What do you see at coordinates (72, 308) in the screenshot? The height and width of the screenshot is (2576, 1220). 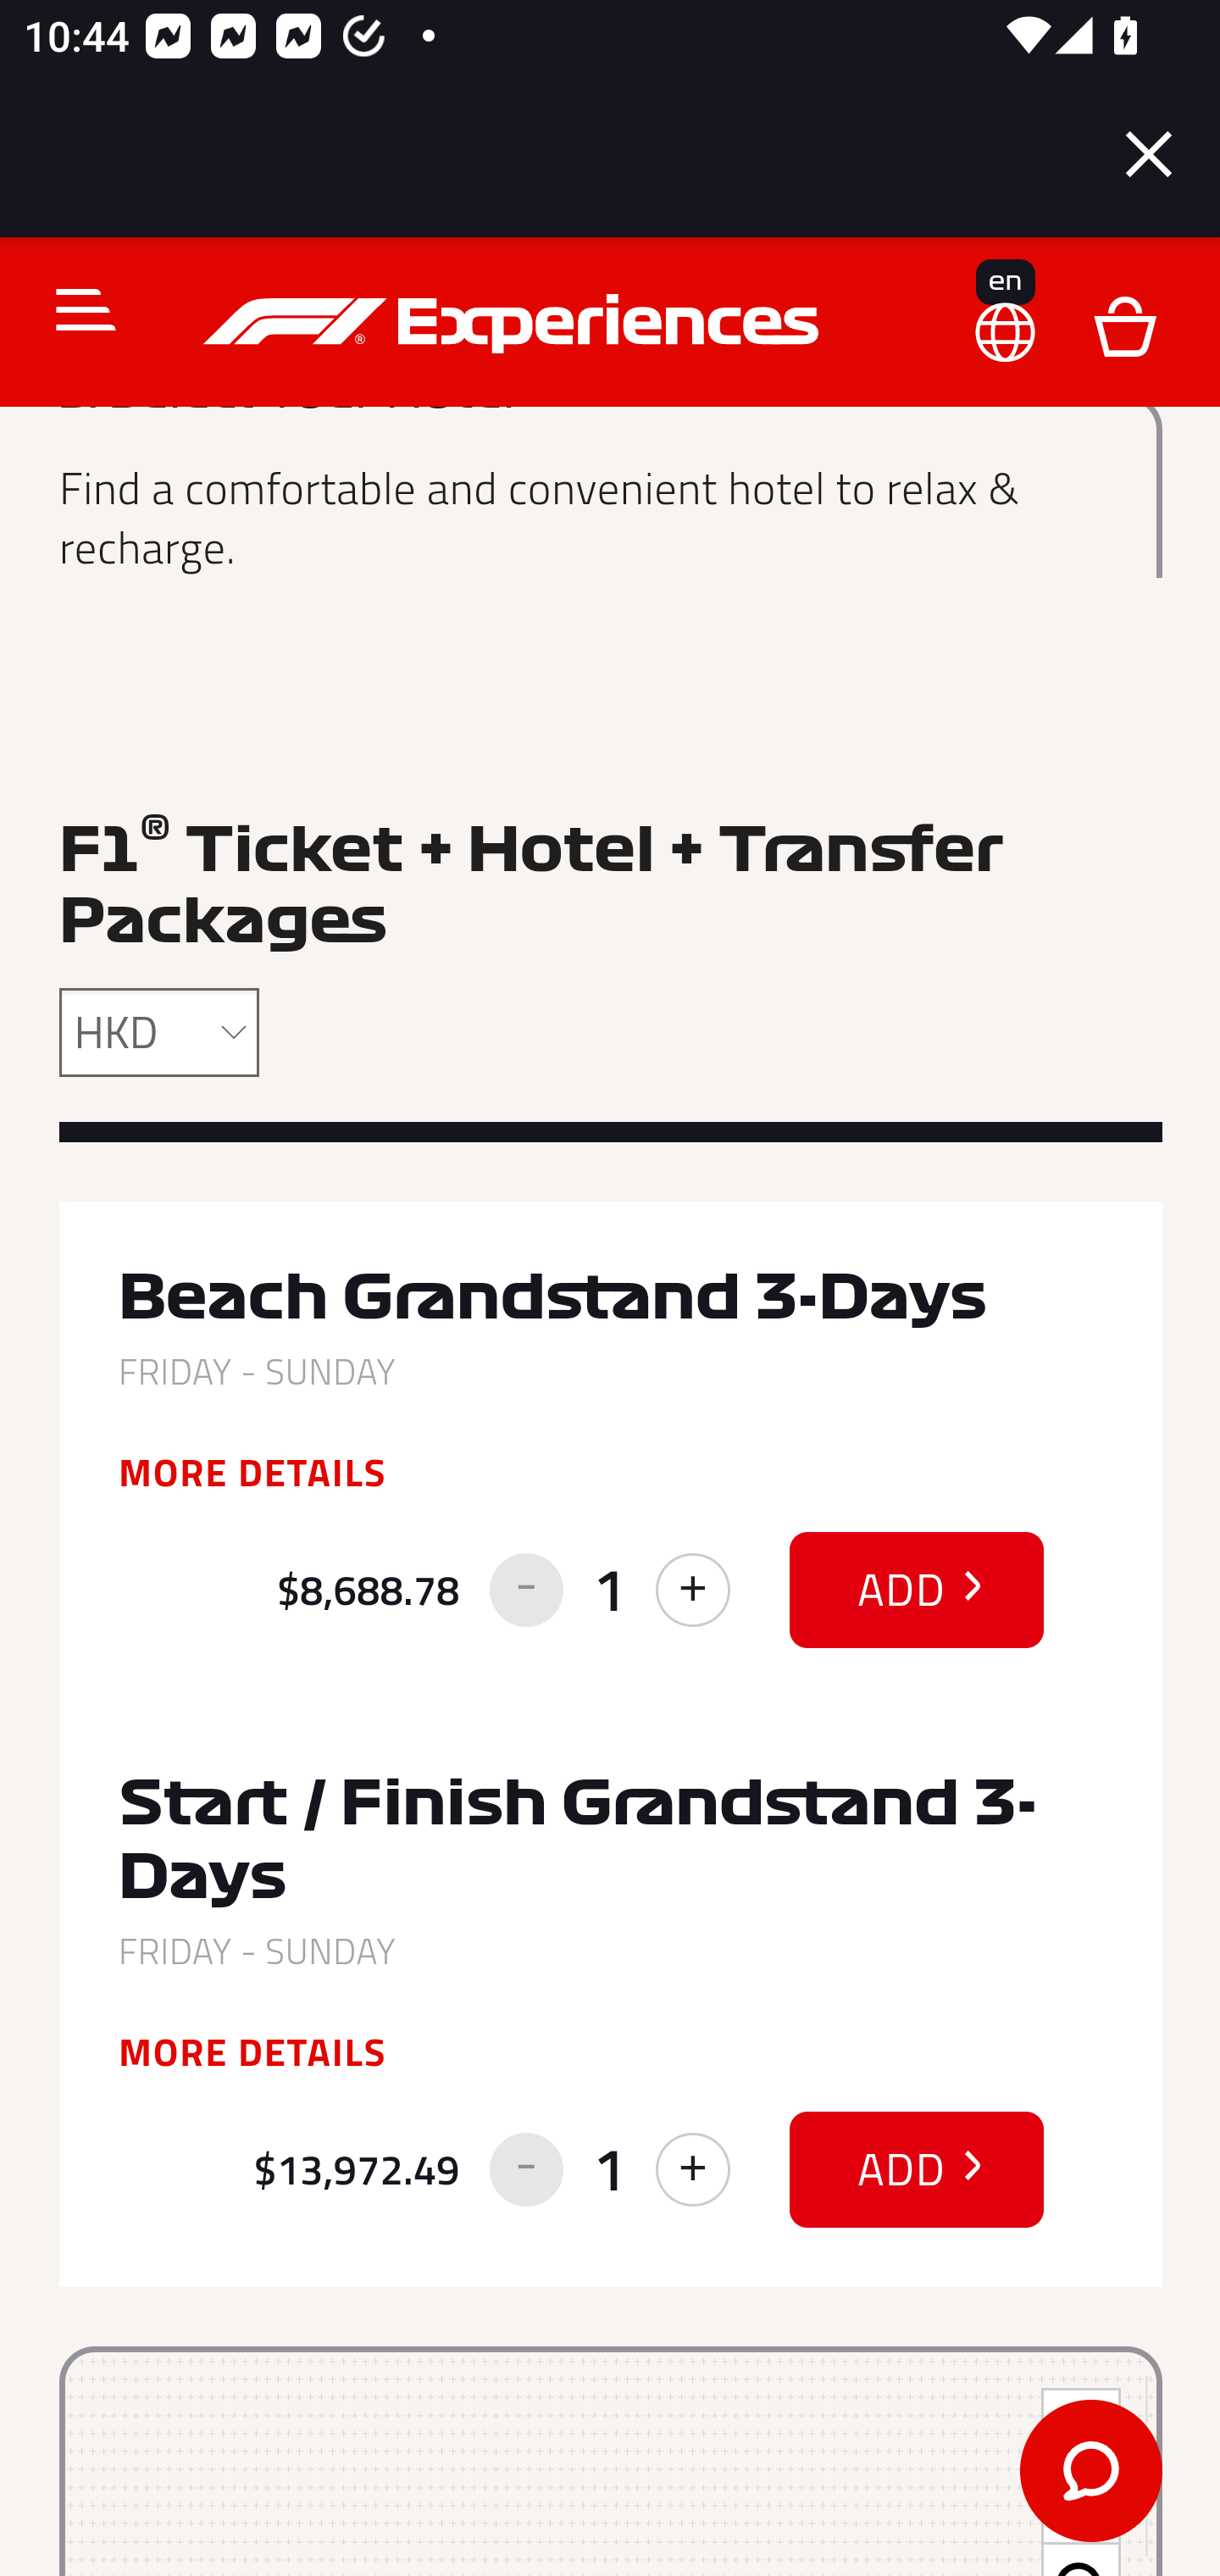 I see `Toggle navigation C` at bounding box center [72, 308].